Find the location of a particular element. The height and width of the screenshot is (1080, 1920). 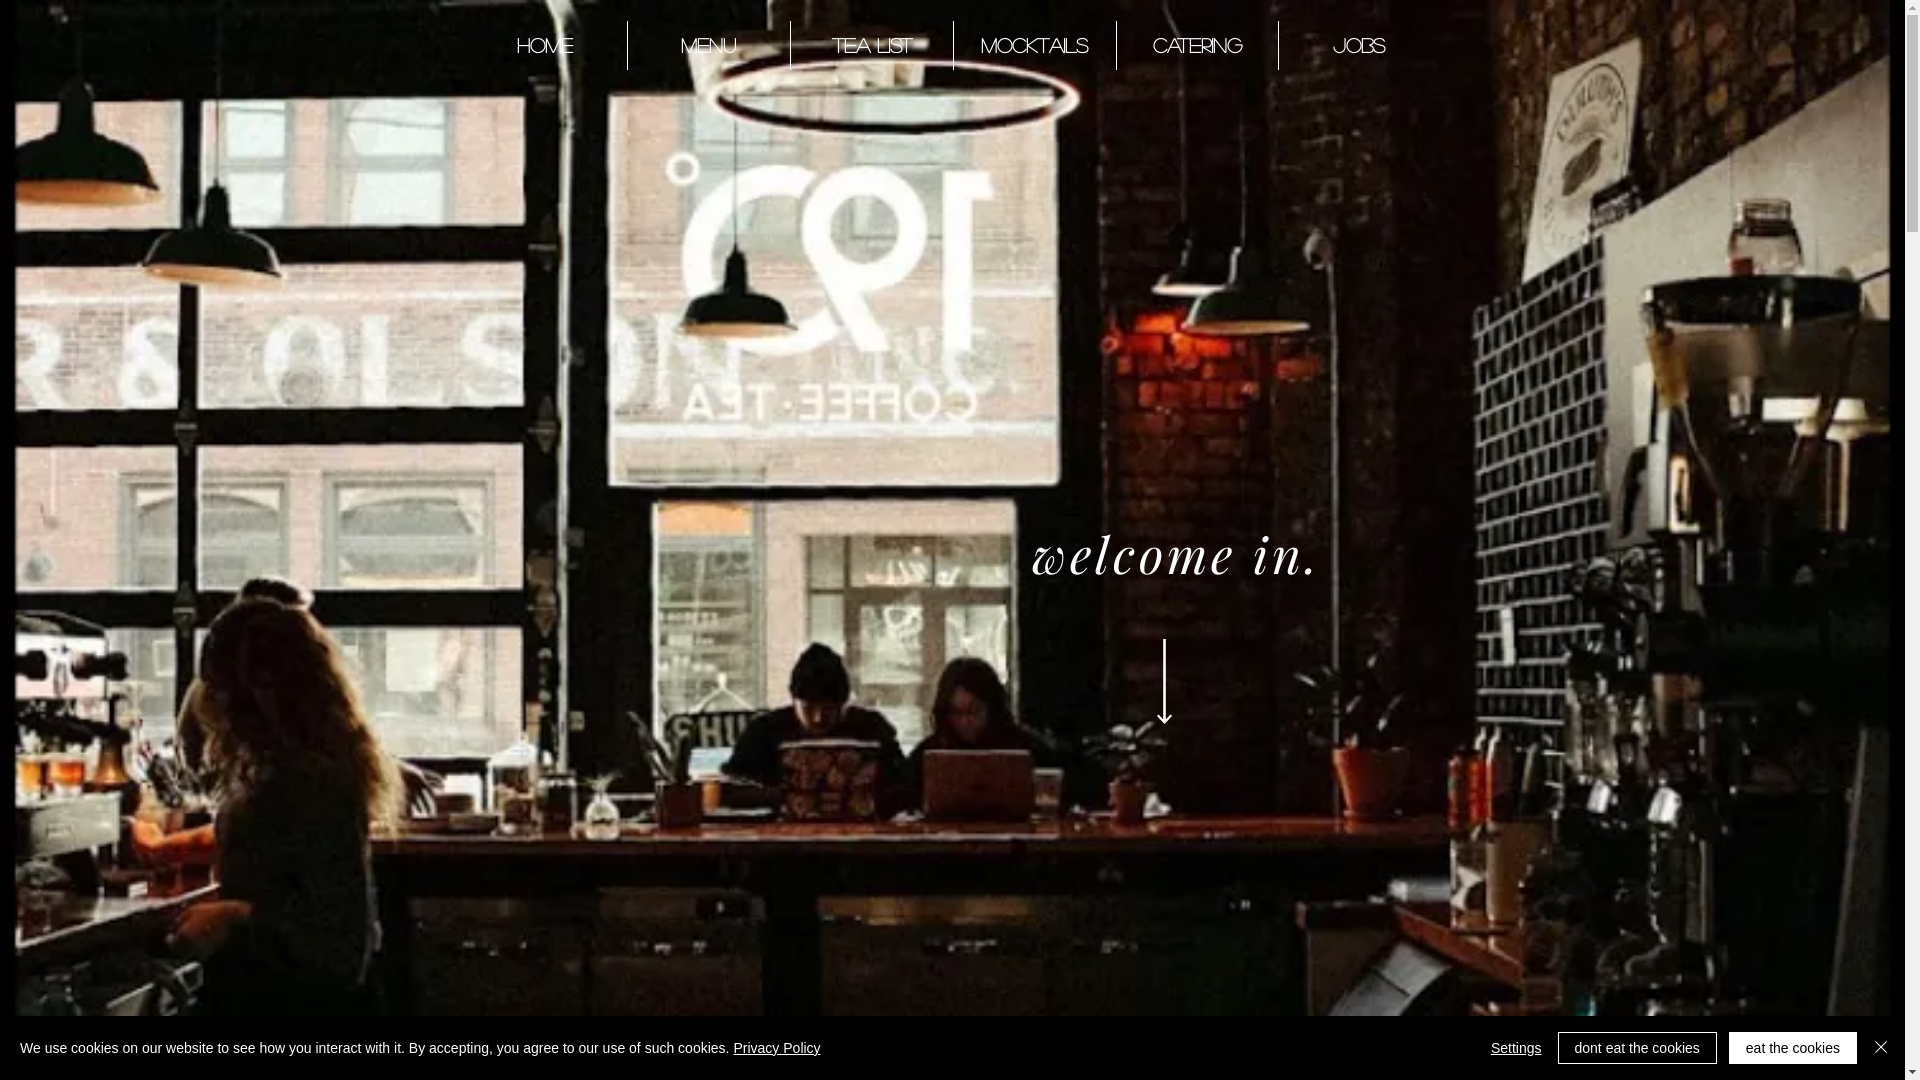

dont eat the cookies is located at coordinates (1638, 1048).